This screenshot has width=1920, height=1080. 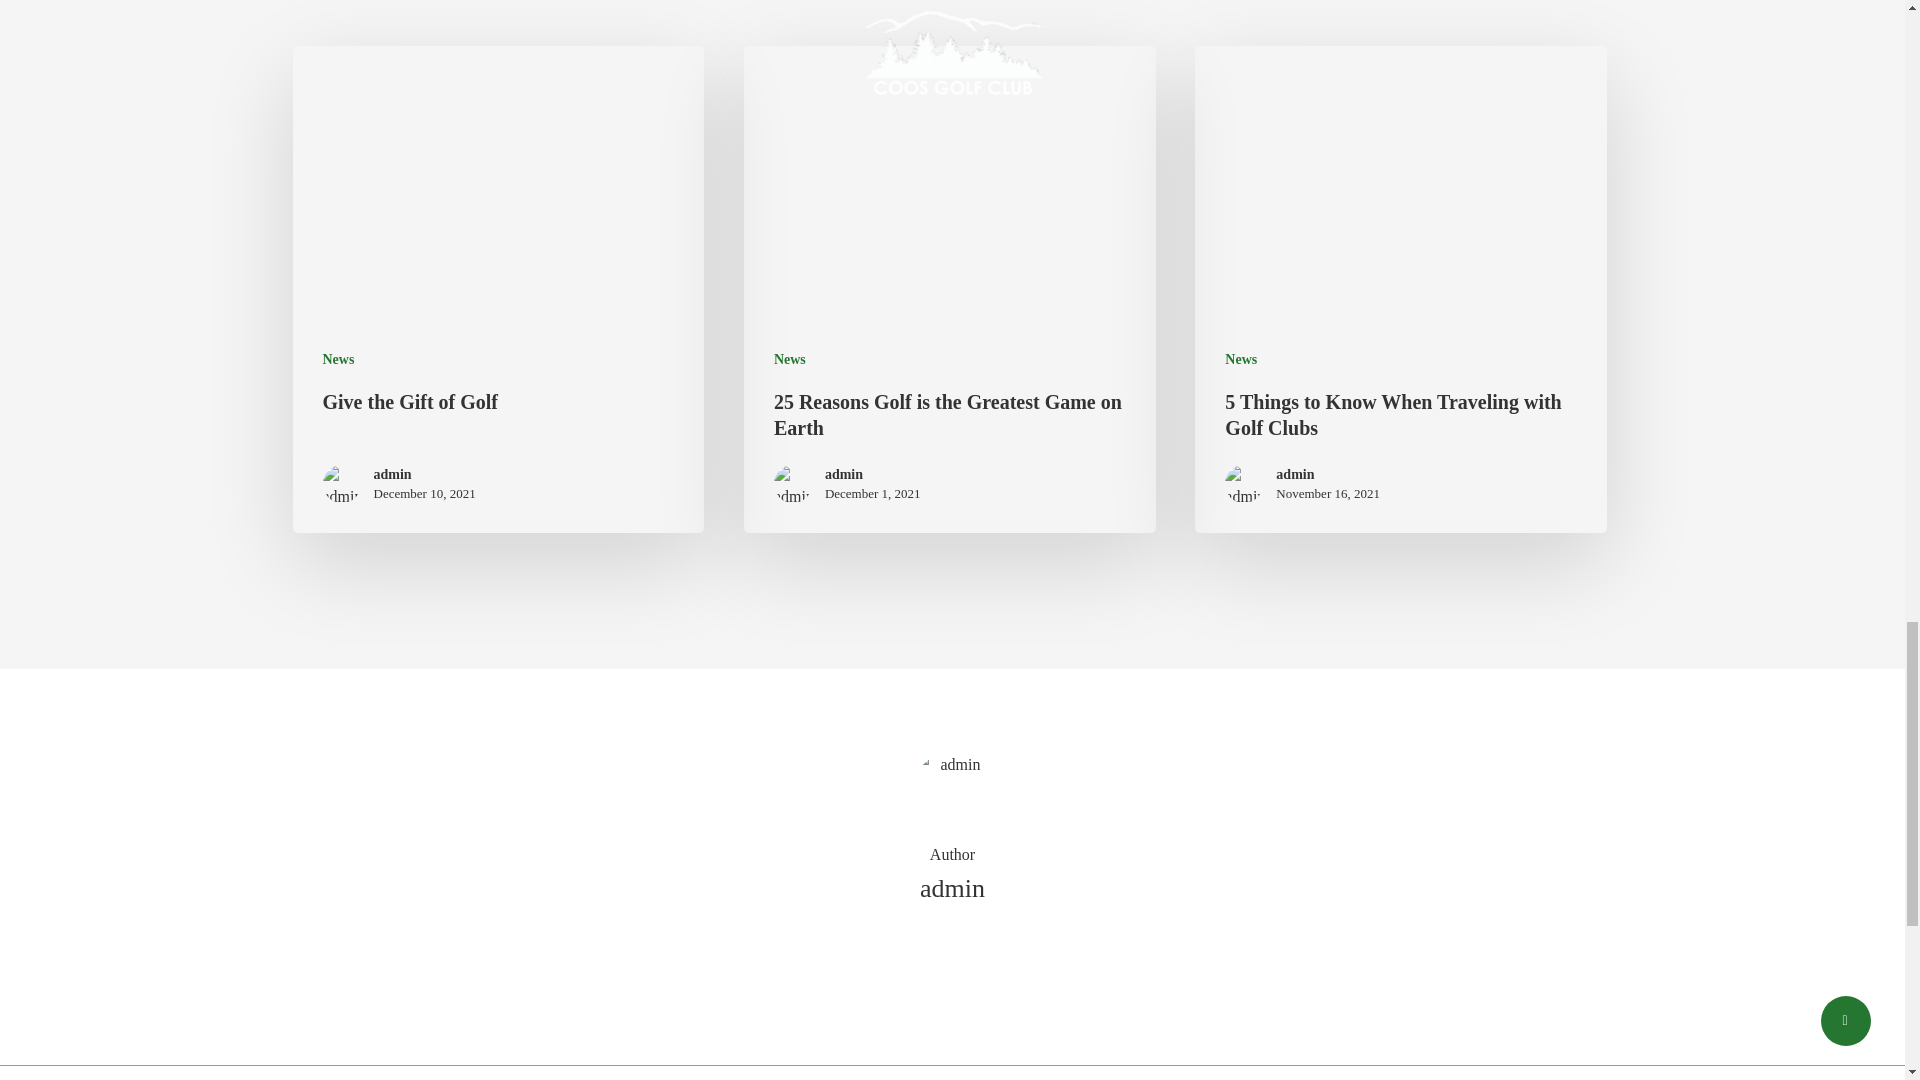 I want to click on News, so click(x=338, y=359).